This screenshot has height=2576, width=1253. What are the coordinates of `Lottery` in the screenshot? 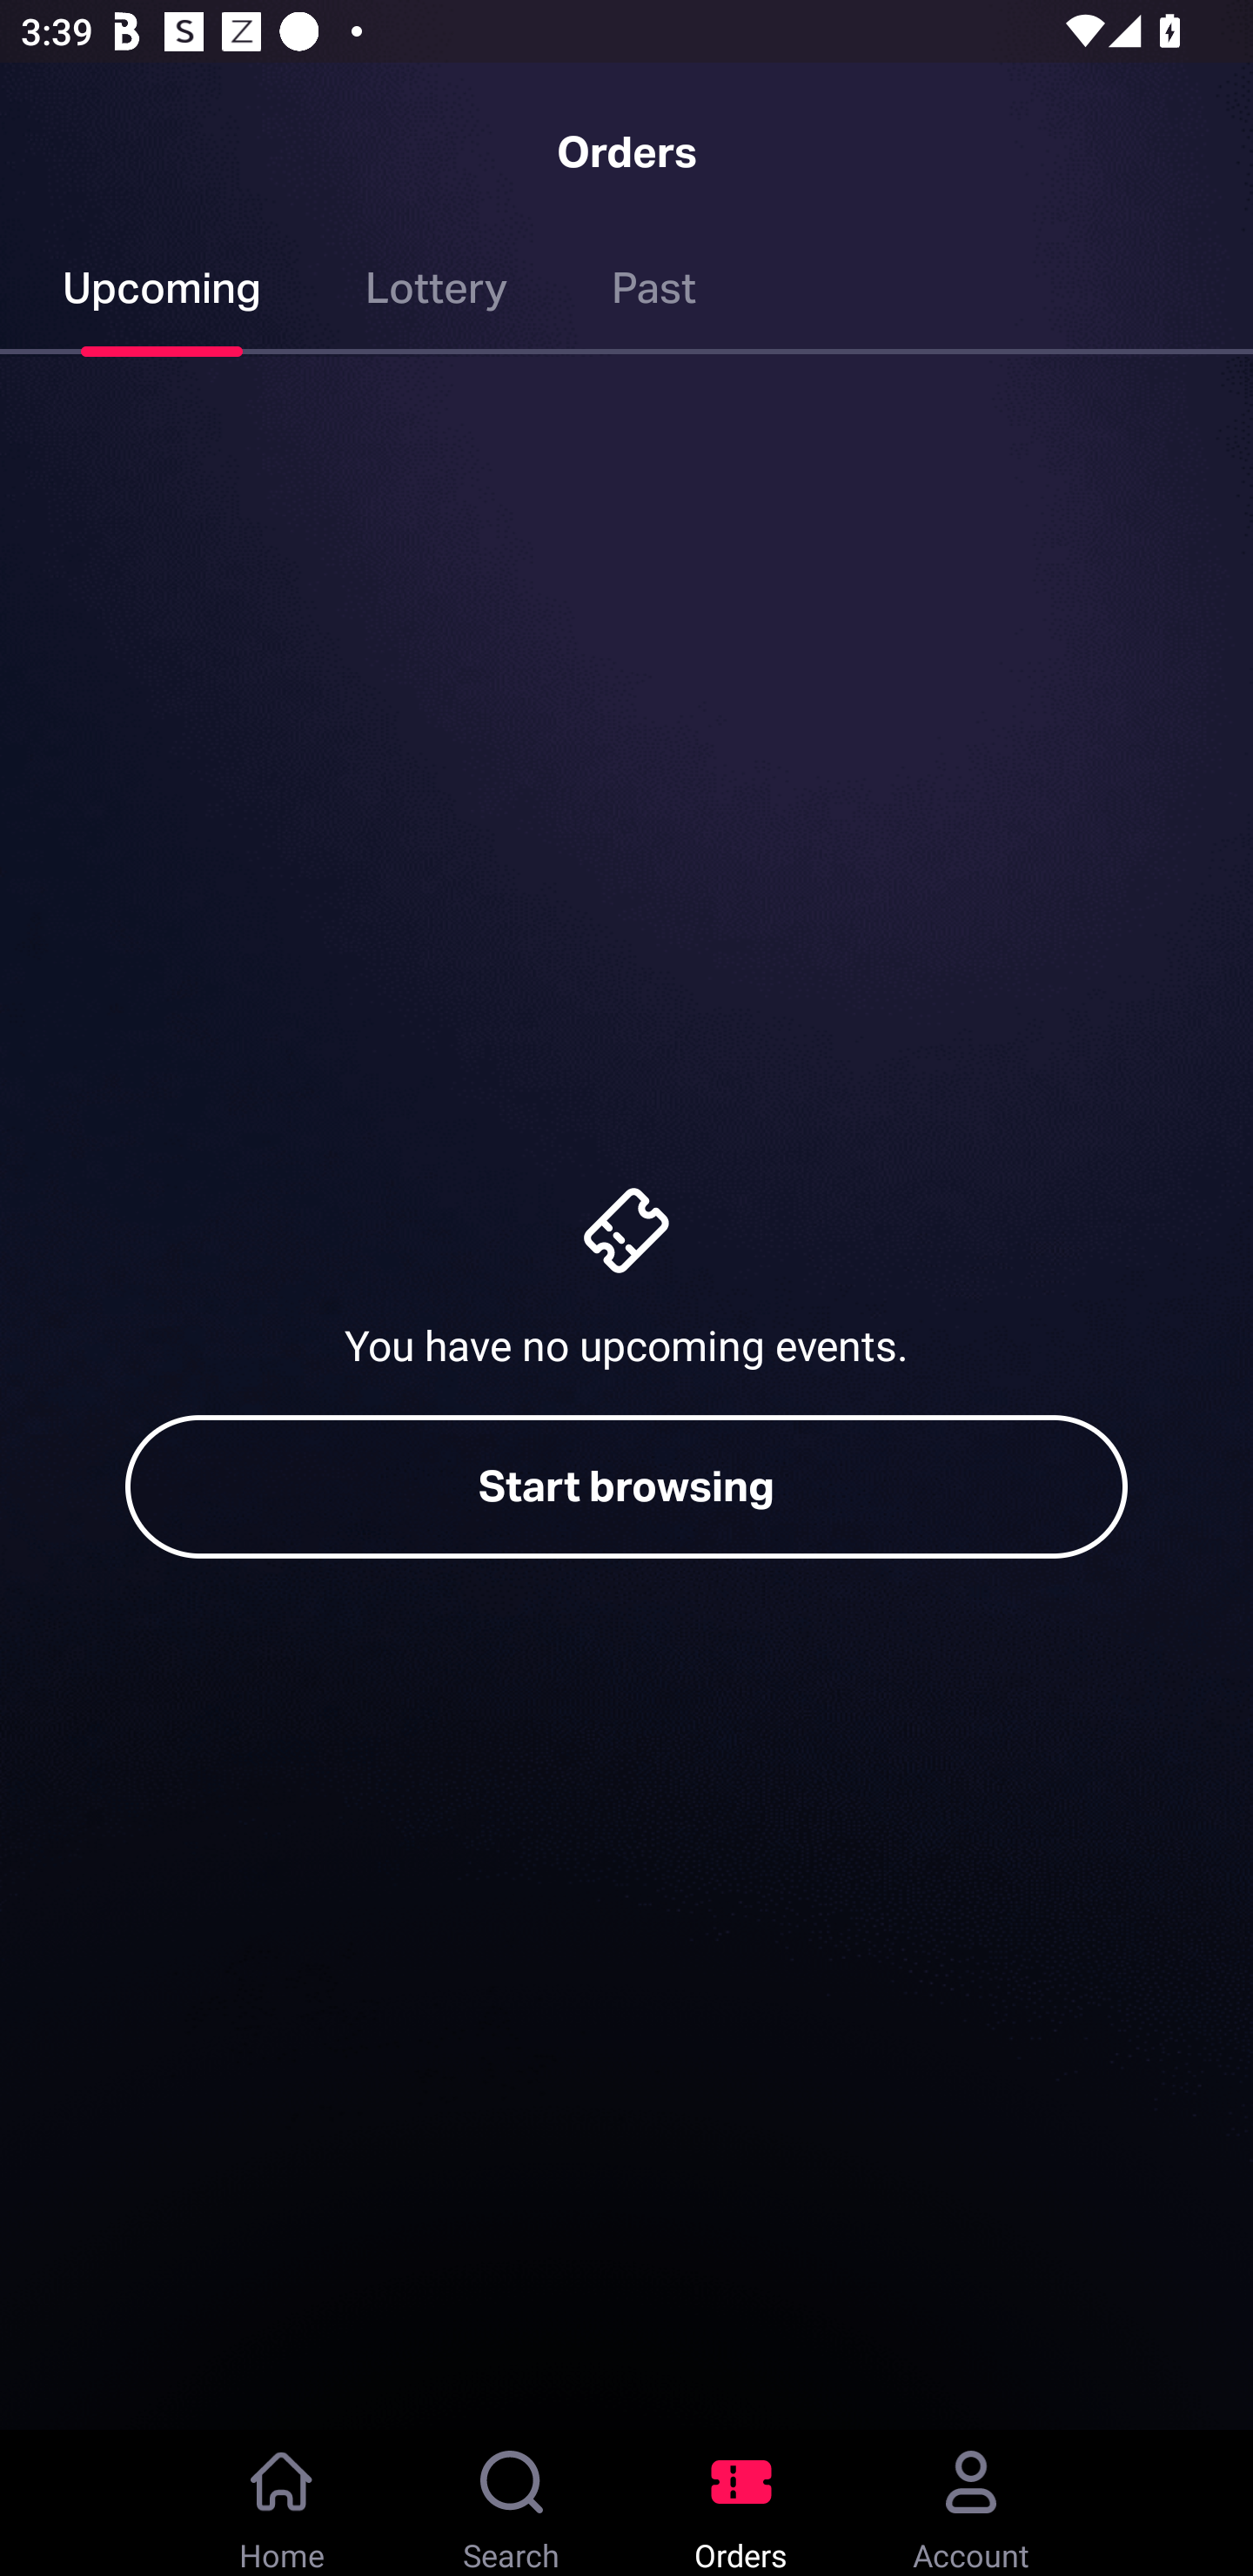 It's located at (437, 294).